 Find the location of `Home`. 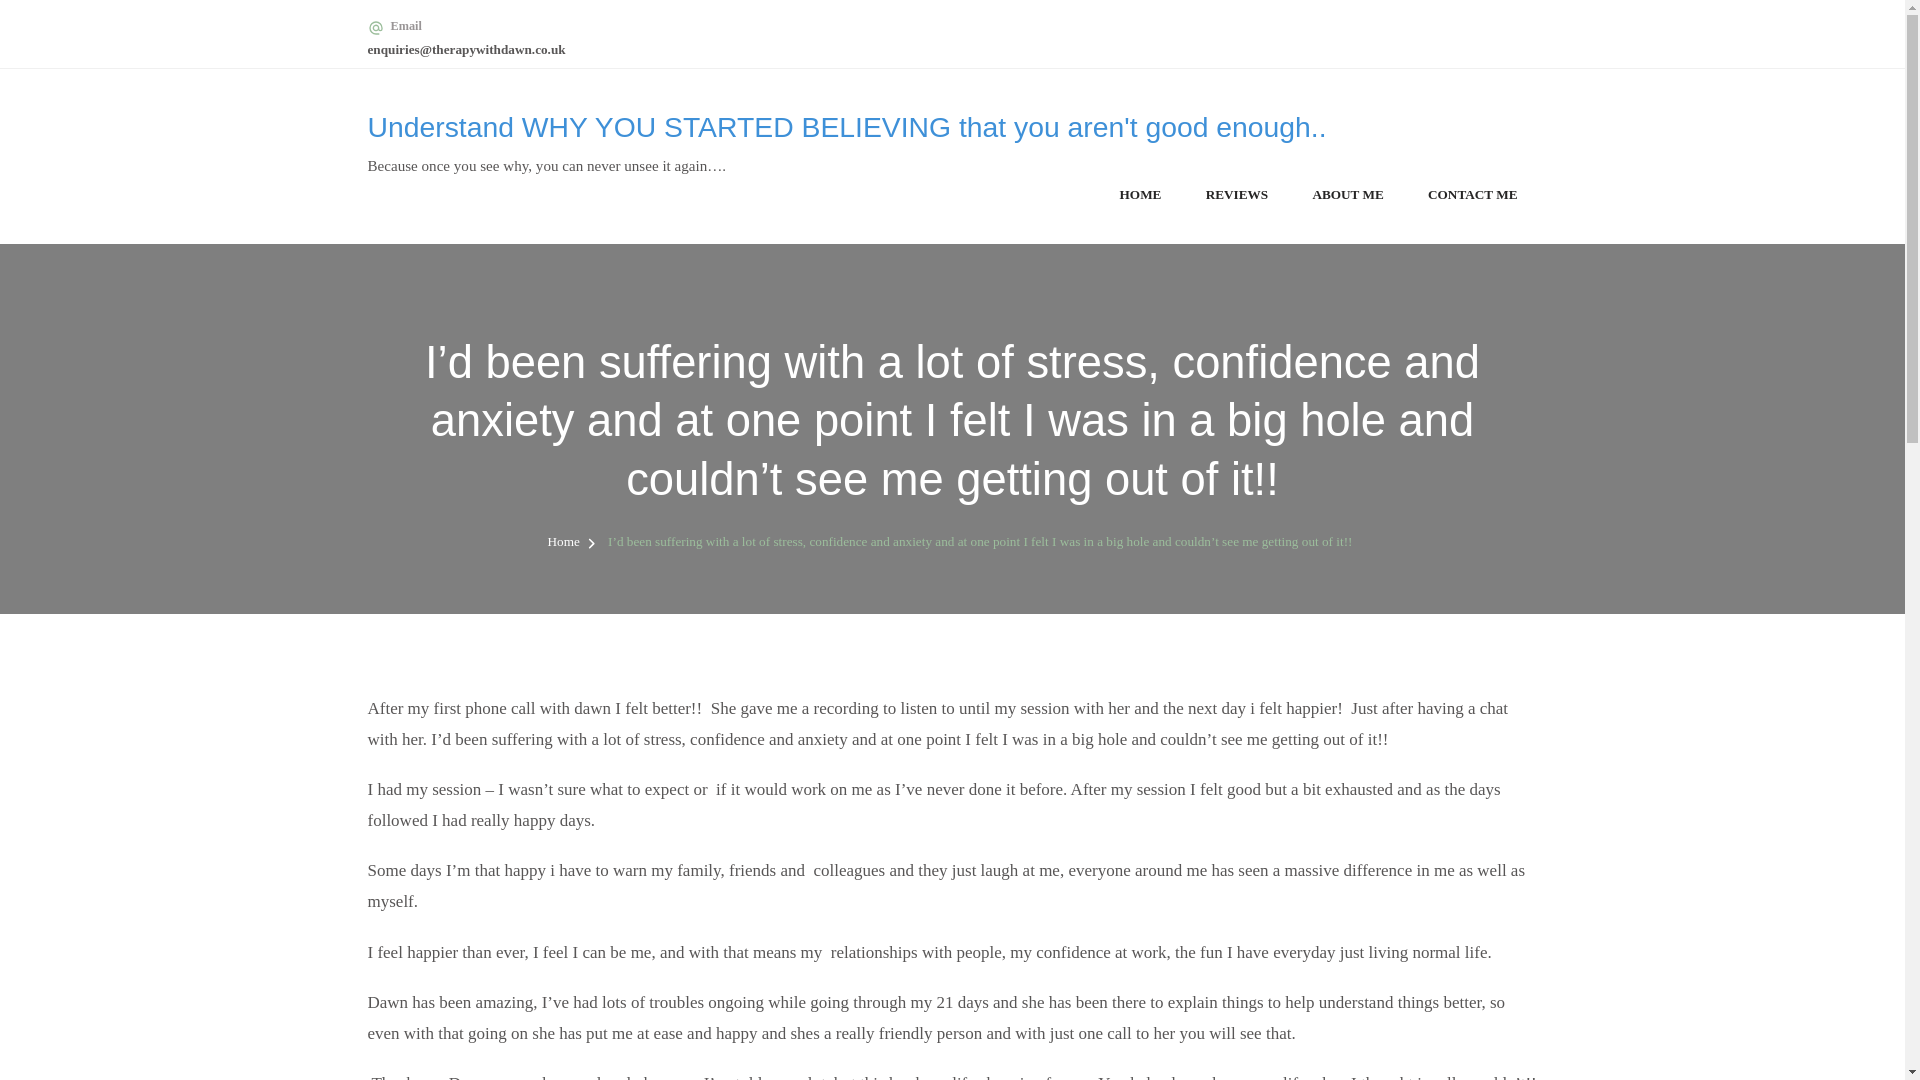

Home is located at coordinates (563, 540).